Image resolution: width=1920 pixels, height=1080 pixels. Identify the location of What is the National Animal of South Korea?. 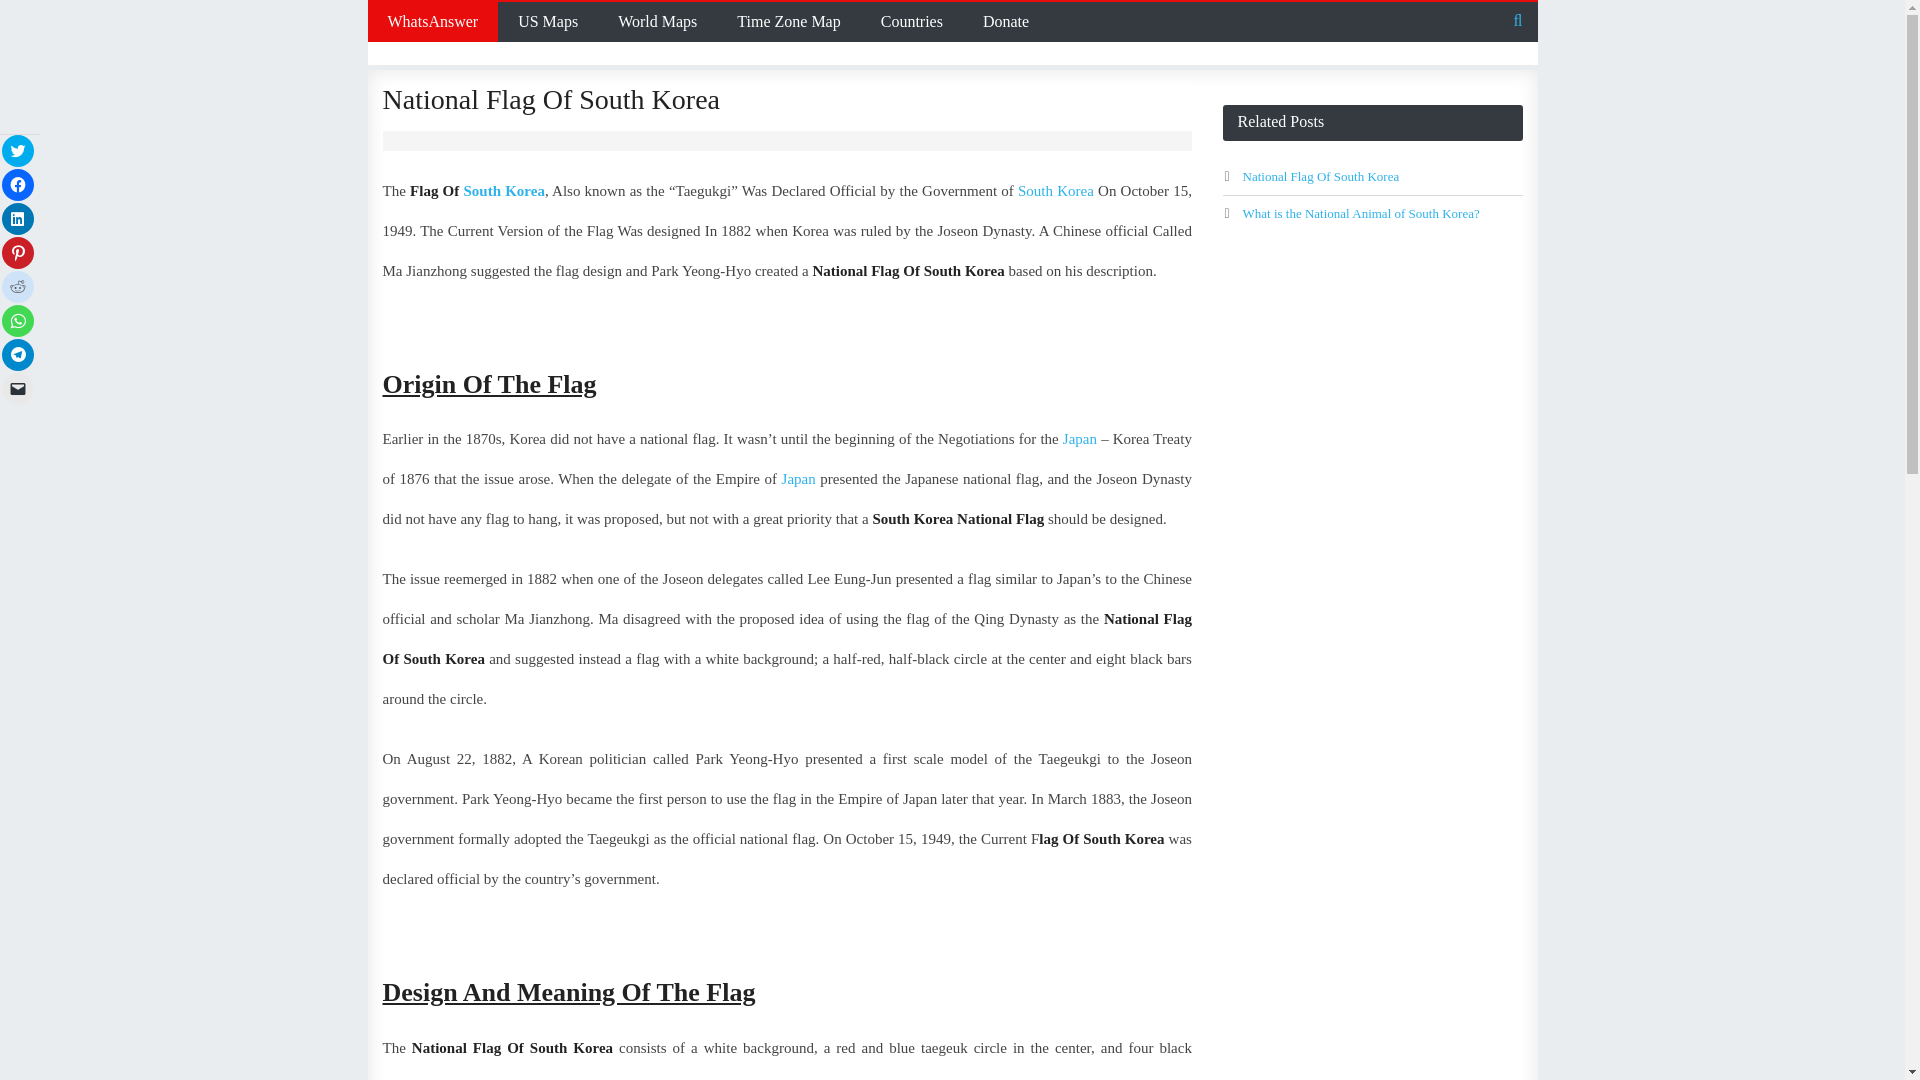
(1360, 214).